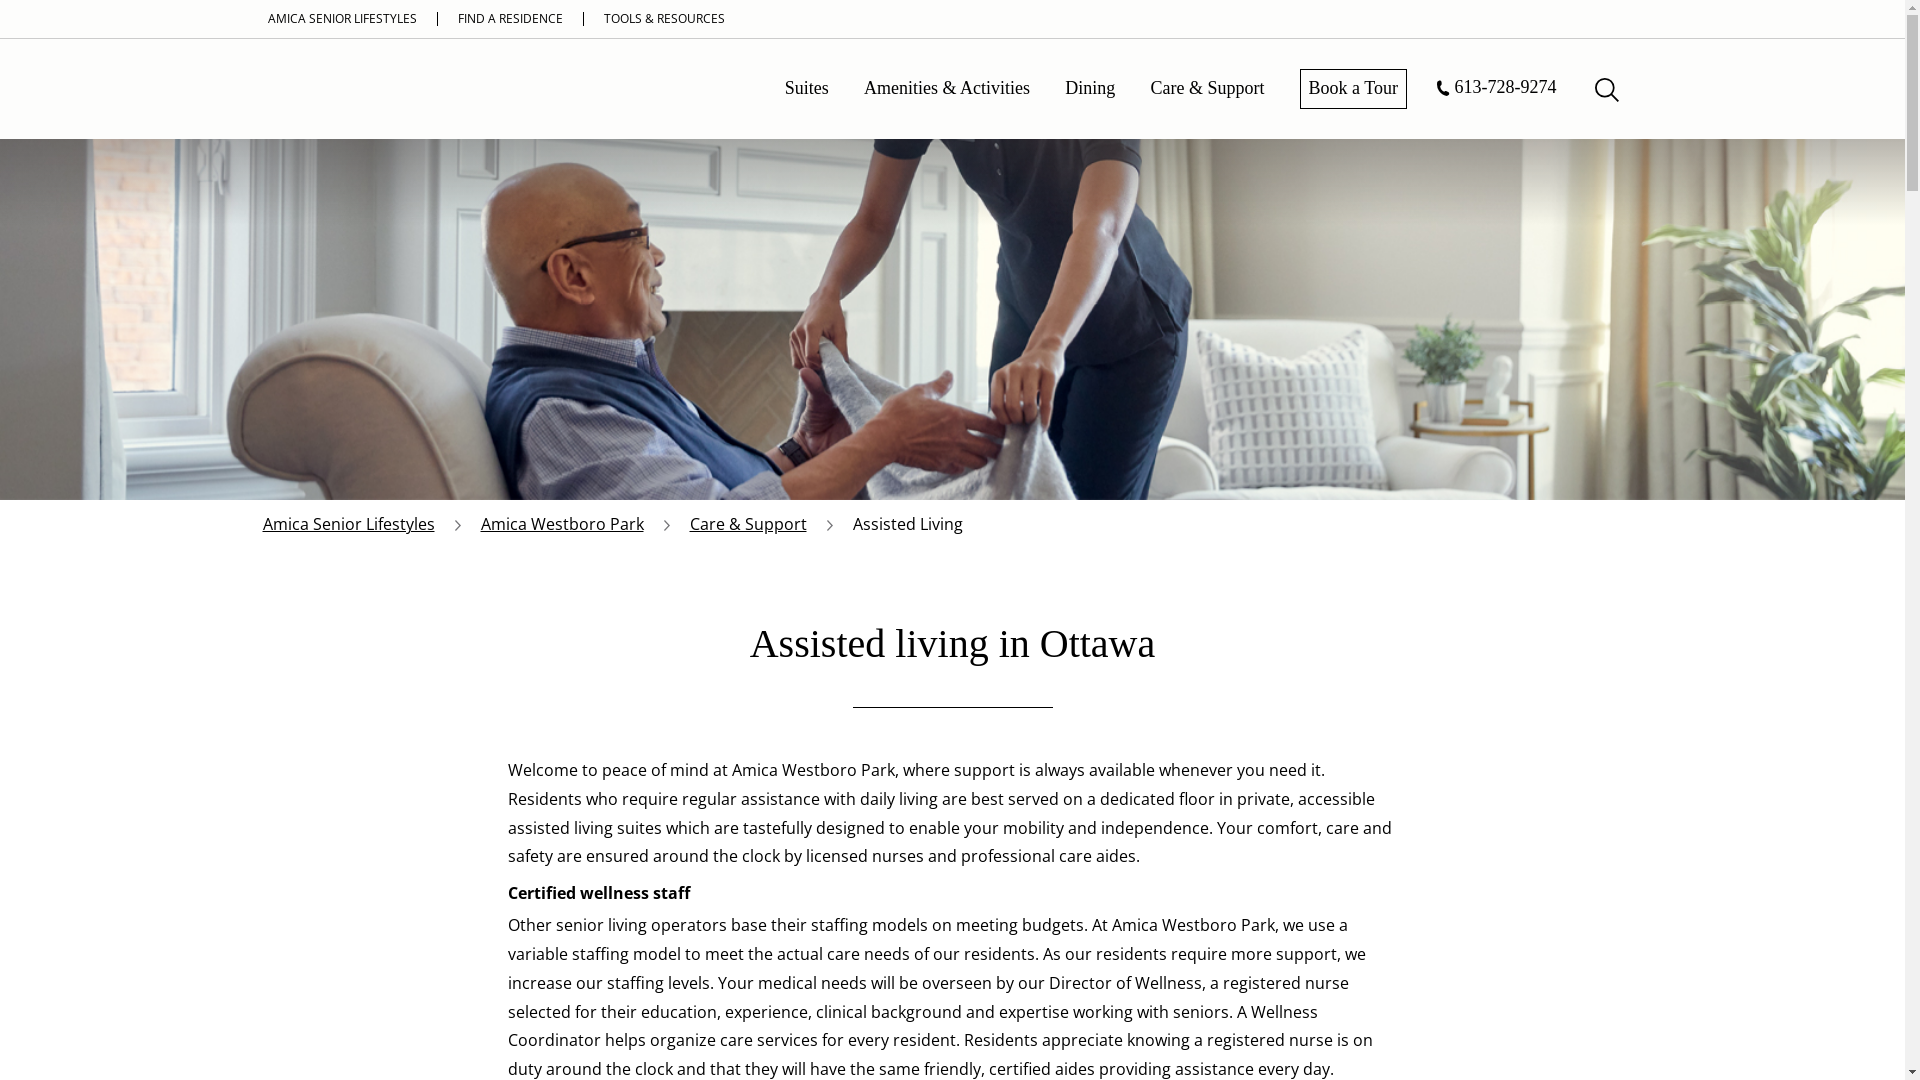 This screenshot has width=1920, height=1080. Describe the element at coordinates (509, 19) in the screenshot. I see `FIND A RESIDENCE` at that location.